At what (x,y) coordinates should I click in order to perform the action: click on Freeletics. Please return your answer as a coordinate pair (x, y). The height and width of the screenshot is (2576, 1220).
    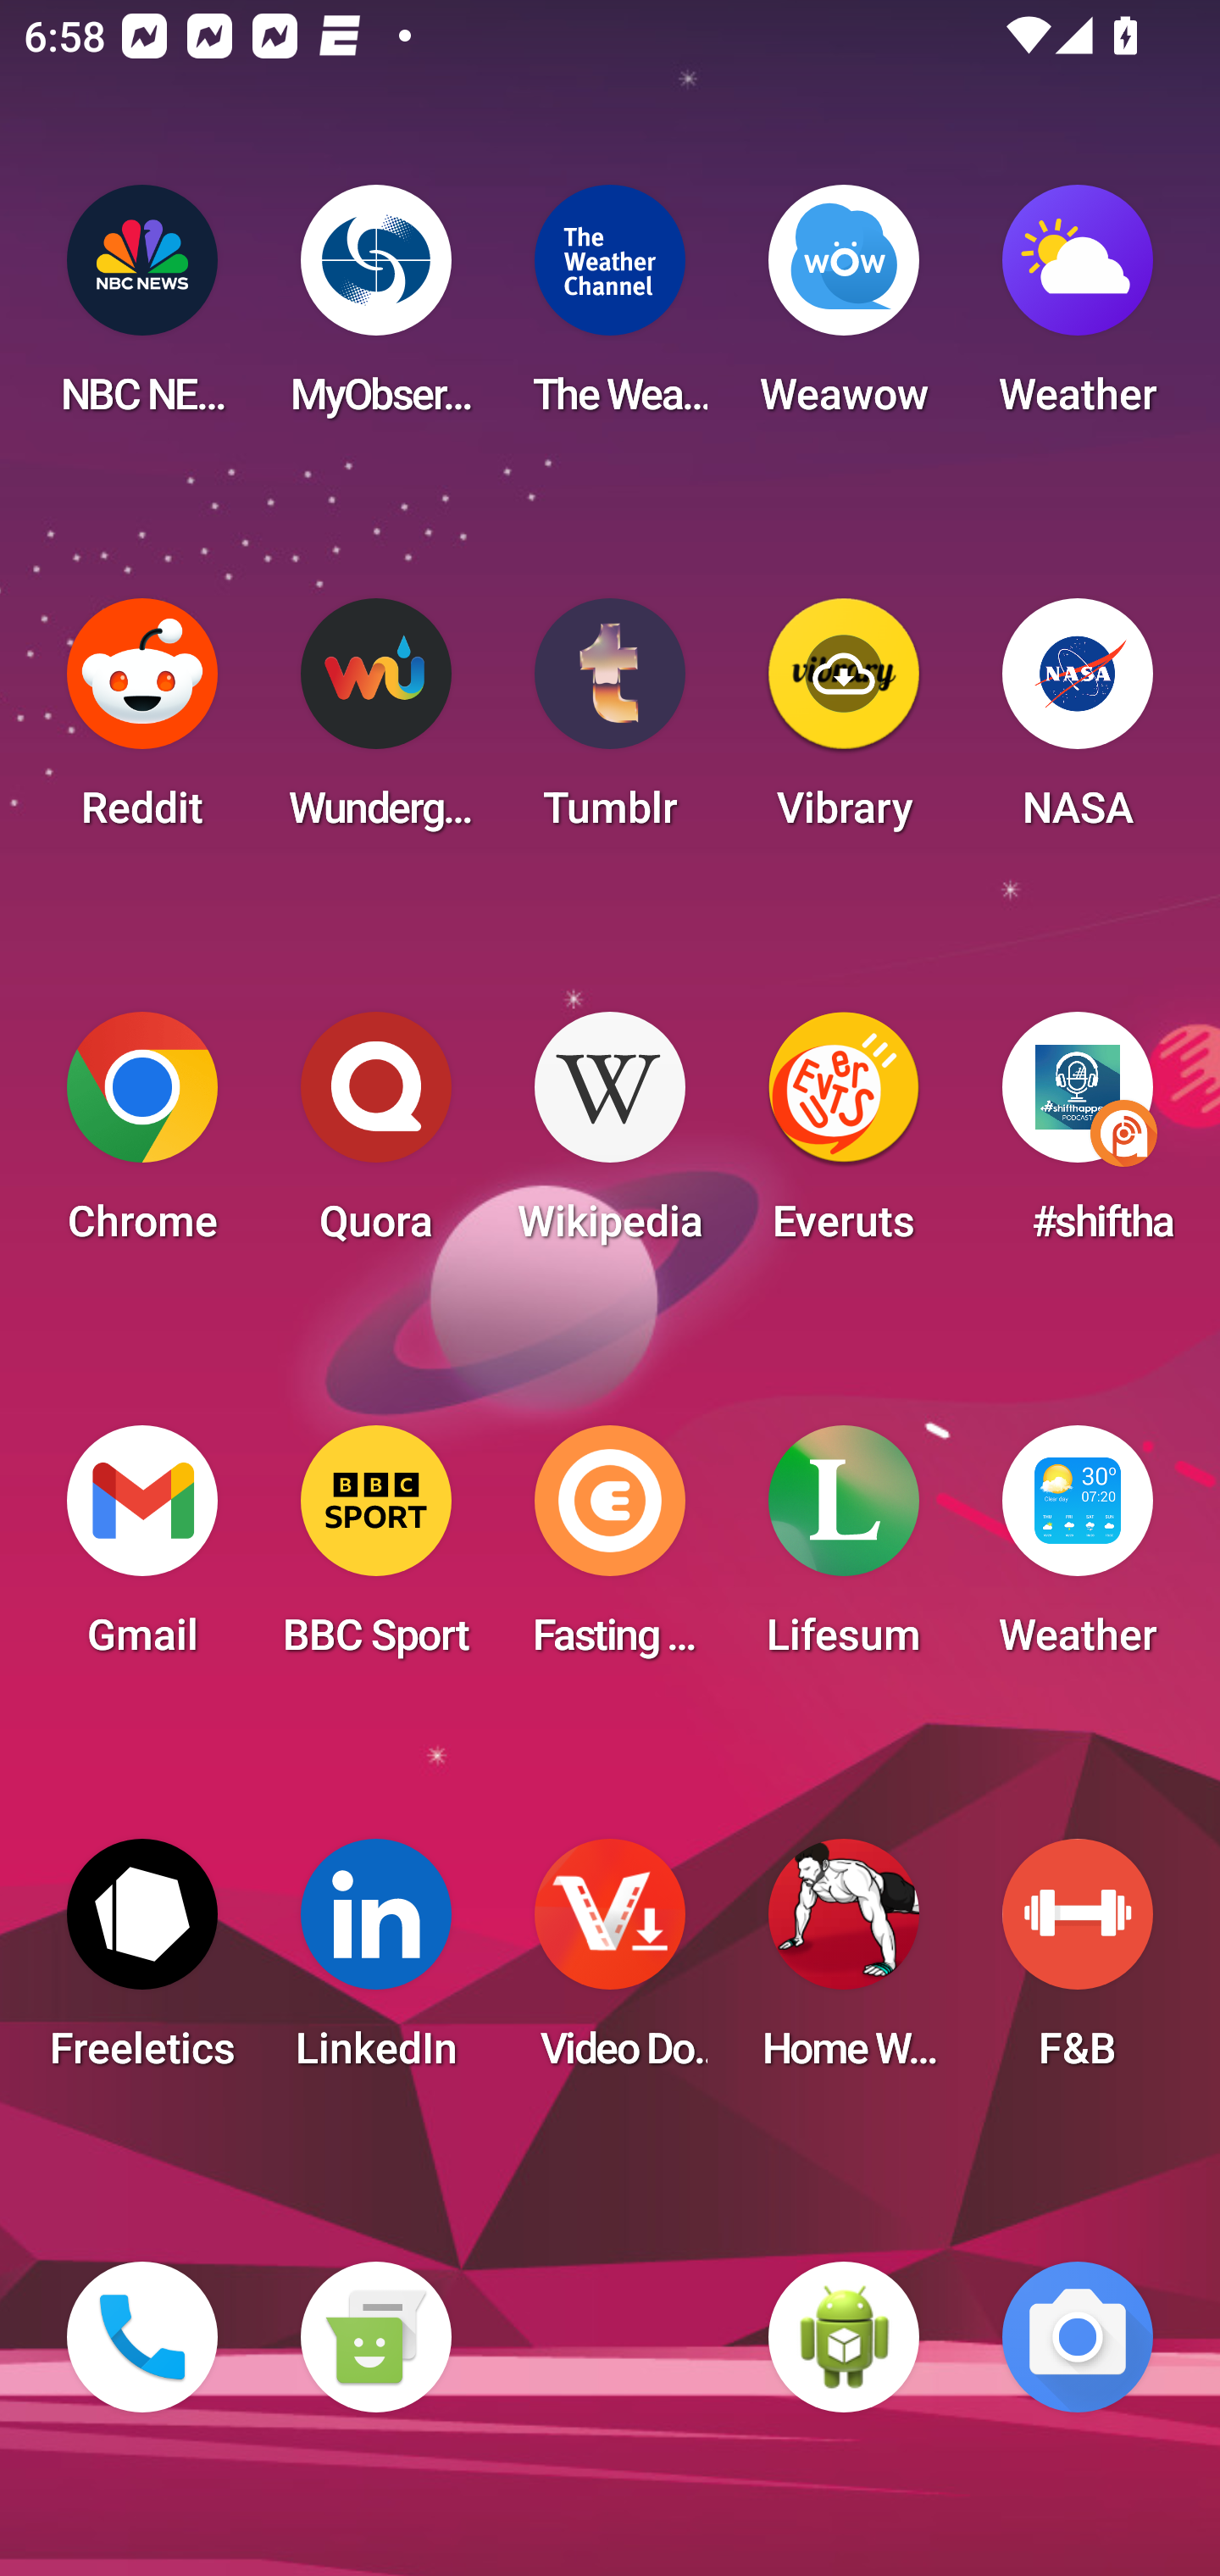
    Looking at the image, I should click on (142, 1964).